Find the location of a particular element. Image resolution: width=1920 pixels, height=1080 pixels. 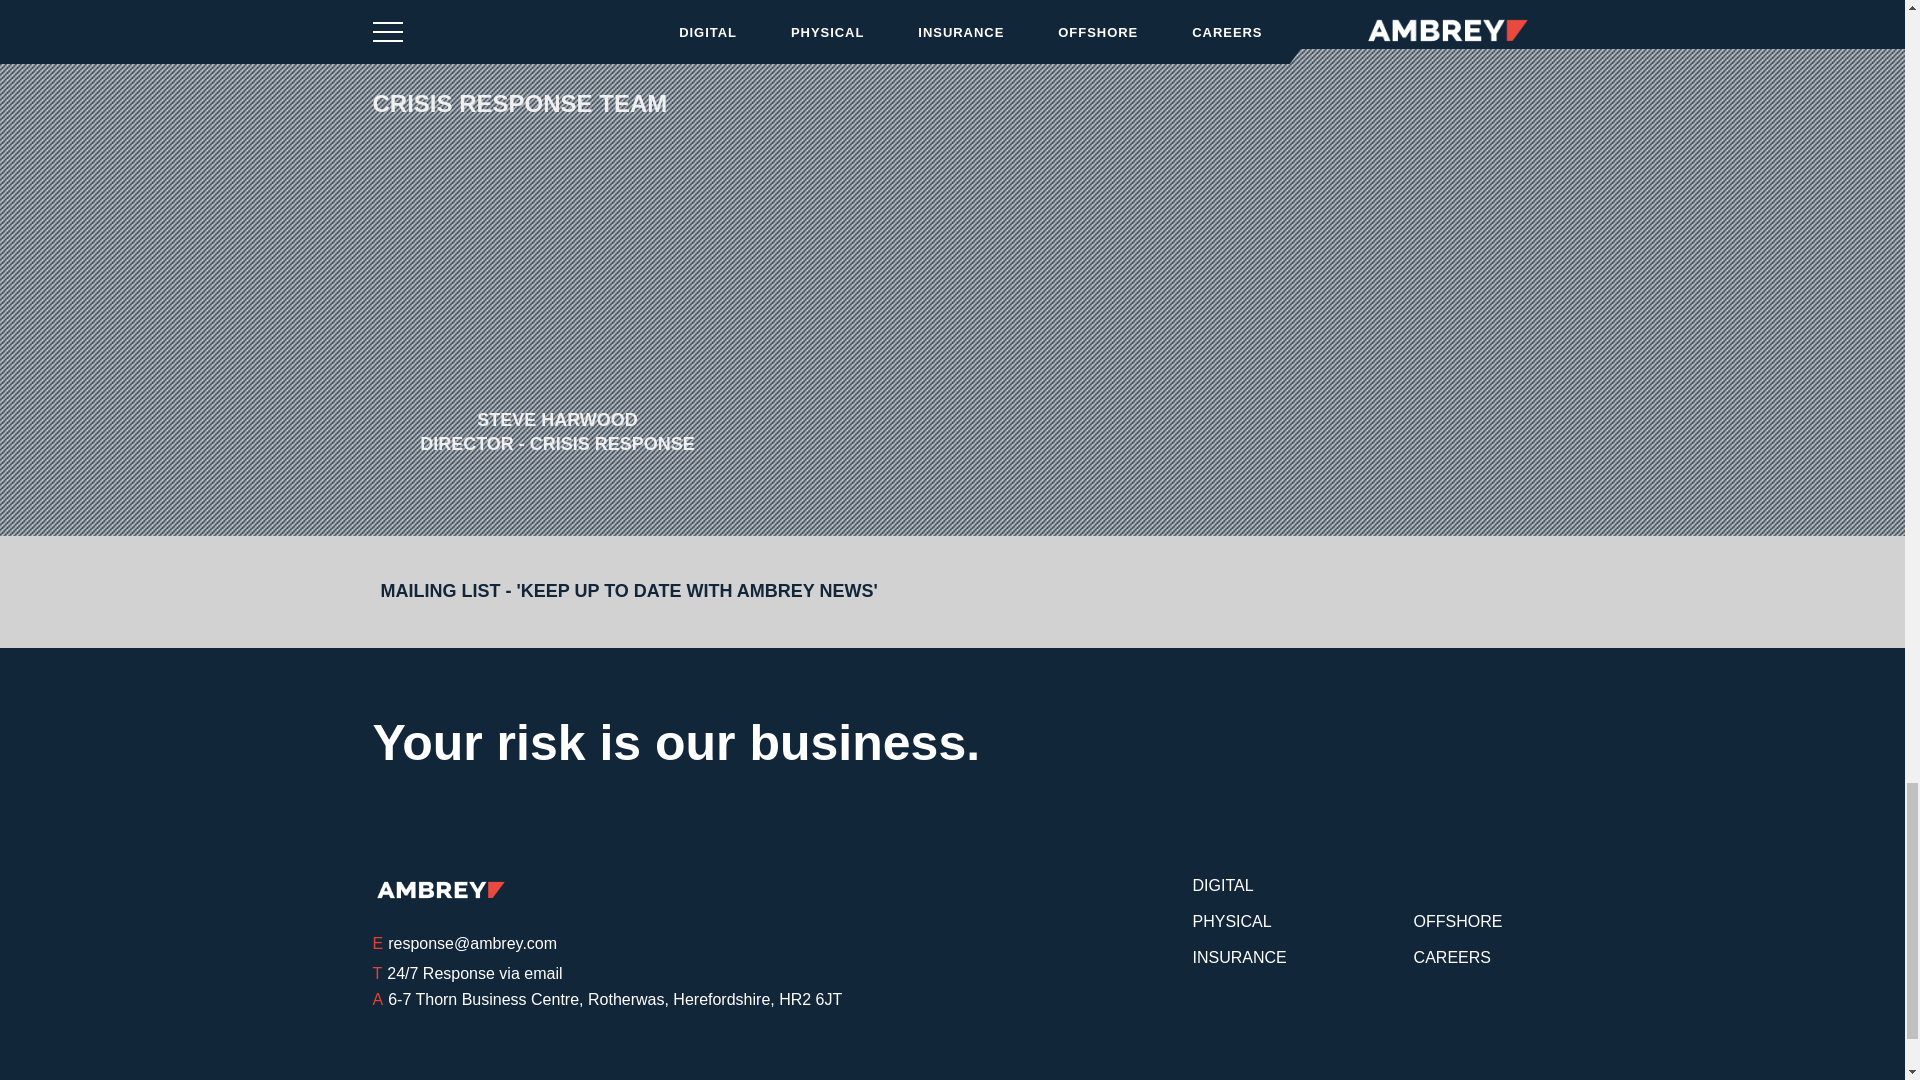

OFFSHORE is located at coordinates (1458, 920).